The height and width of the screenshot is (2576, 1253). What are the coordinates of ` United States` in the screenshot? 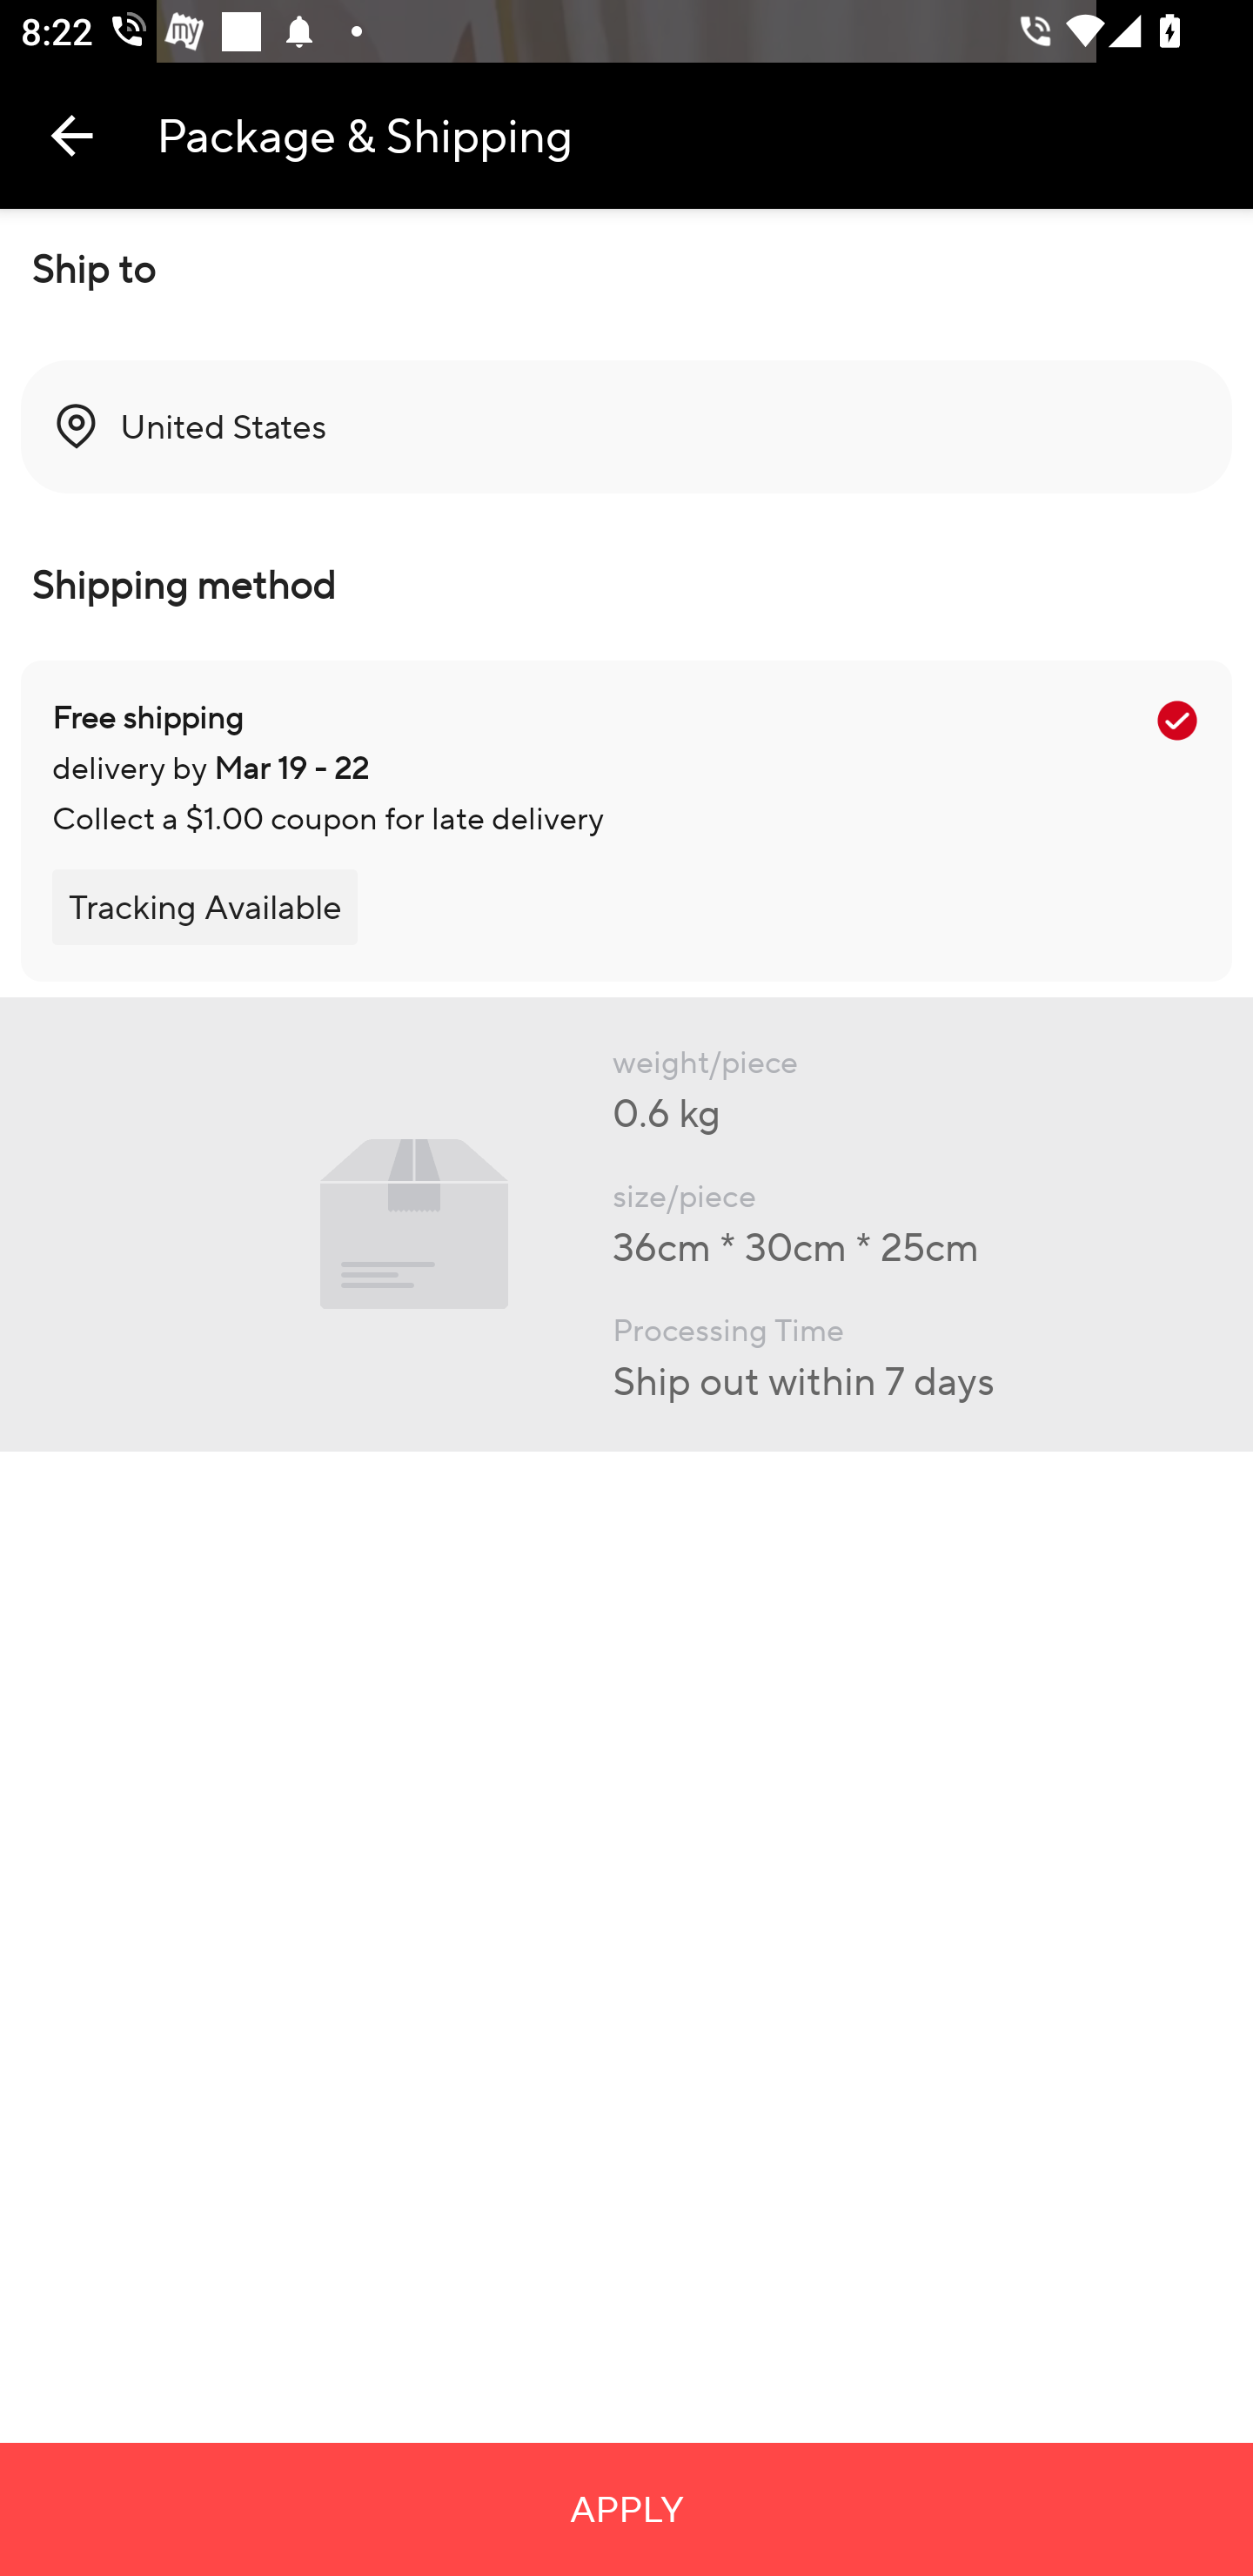 It's located at (626, 427).